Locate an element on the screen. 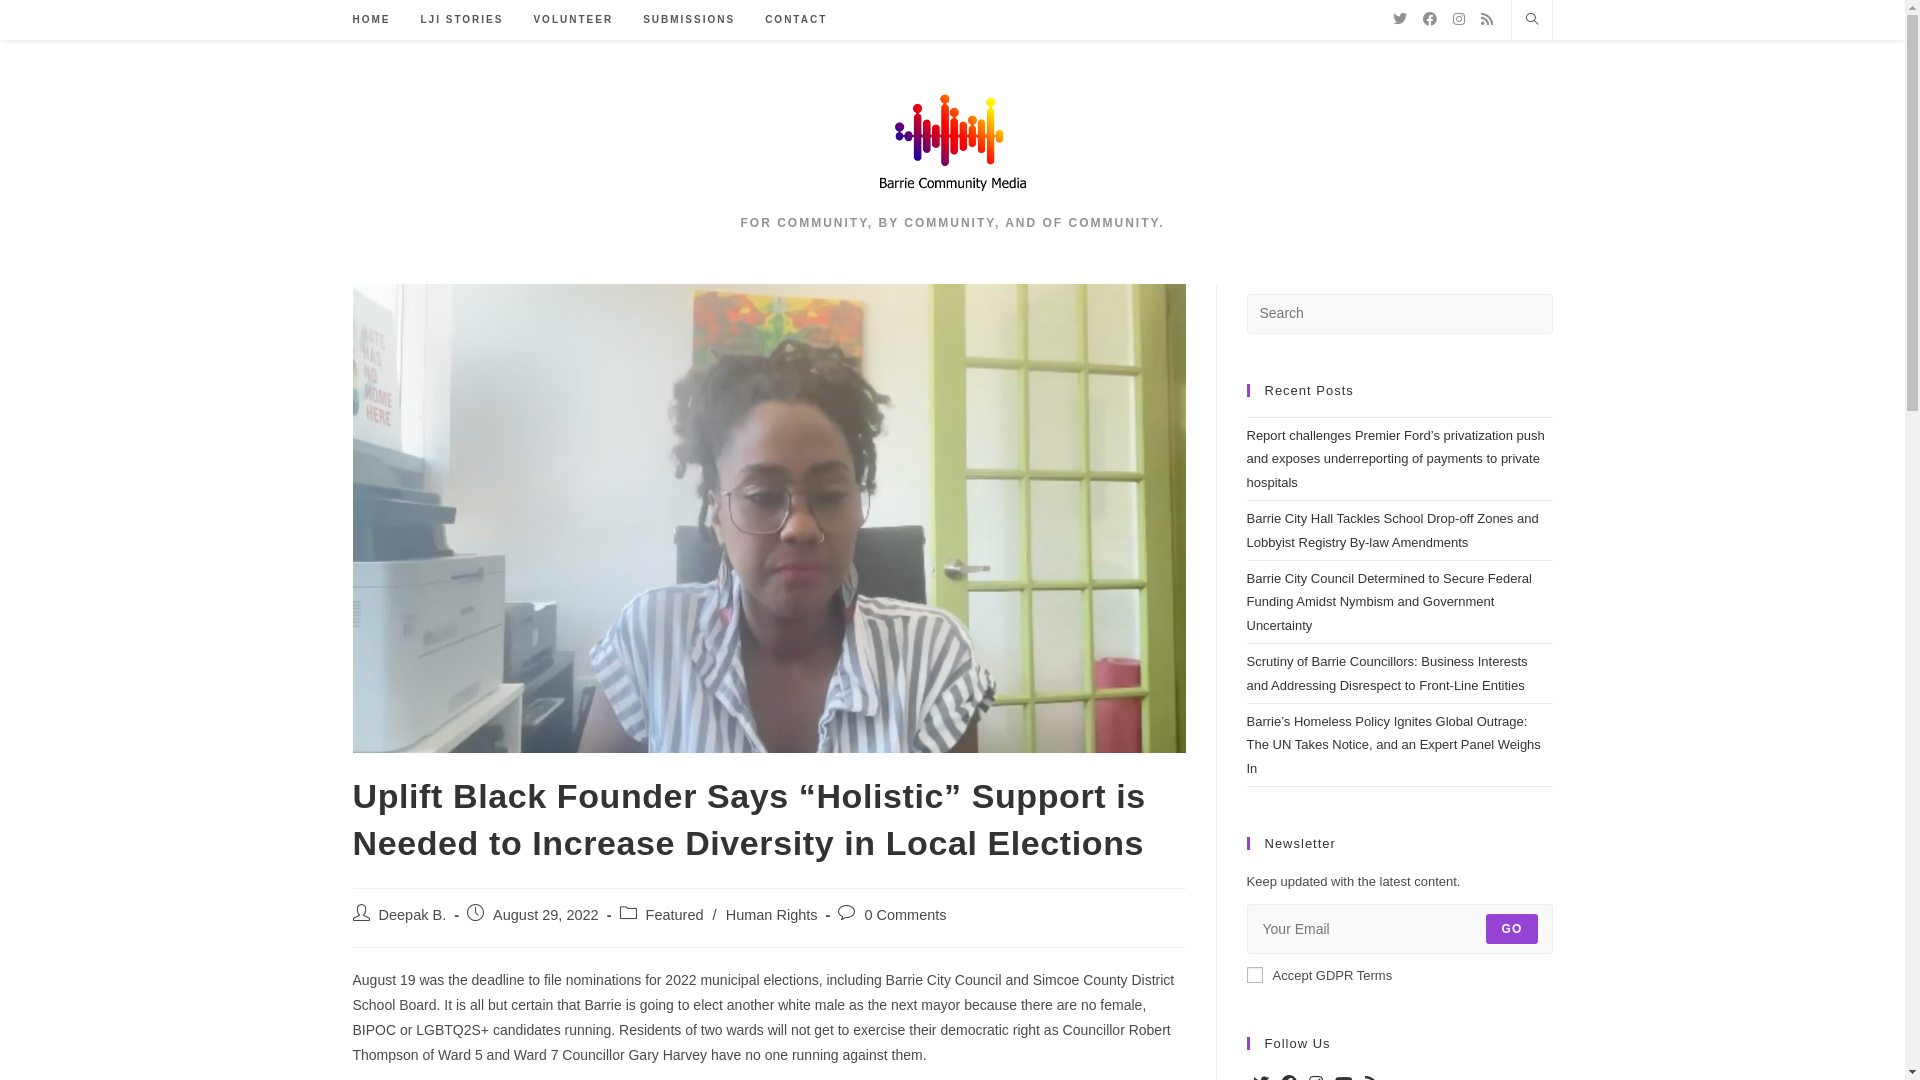  Featured is located at coordinates (675, 915).